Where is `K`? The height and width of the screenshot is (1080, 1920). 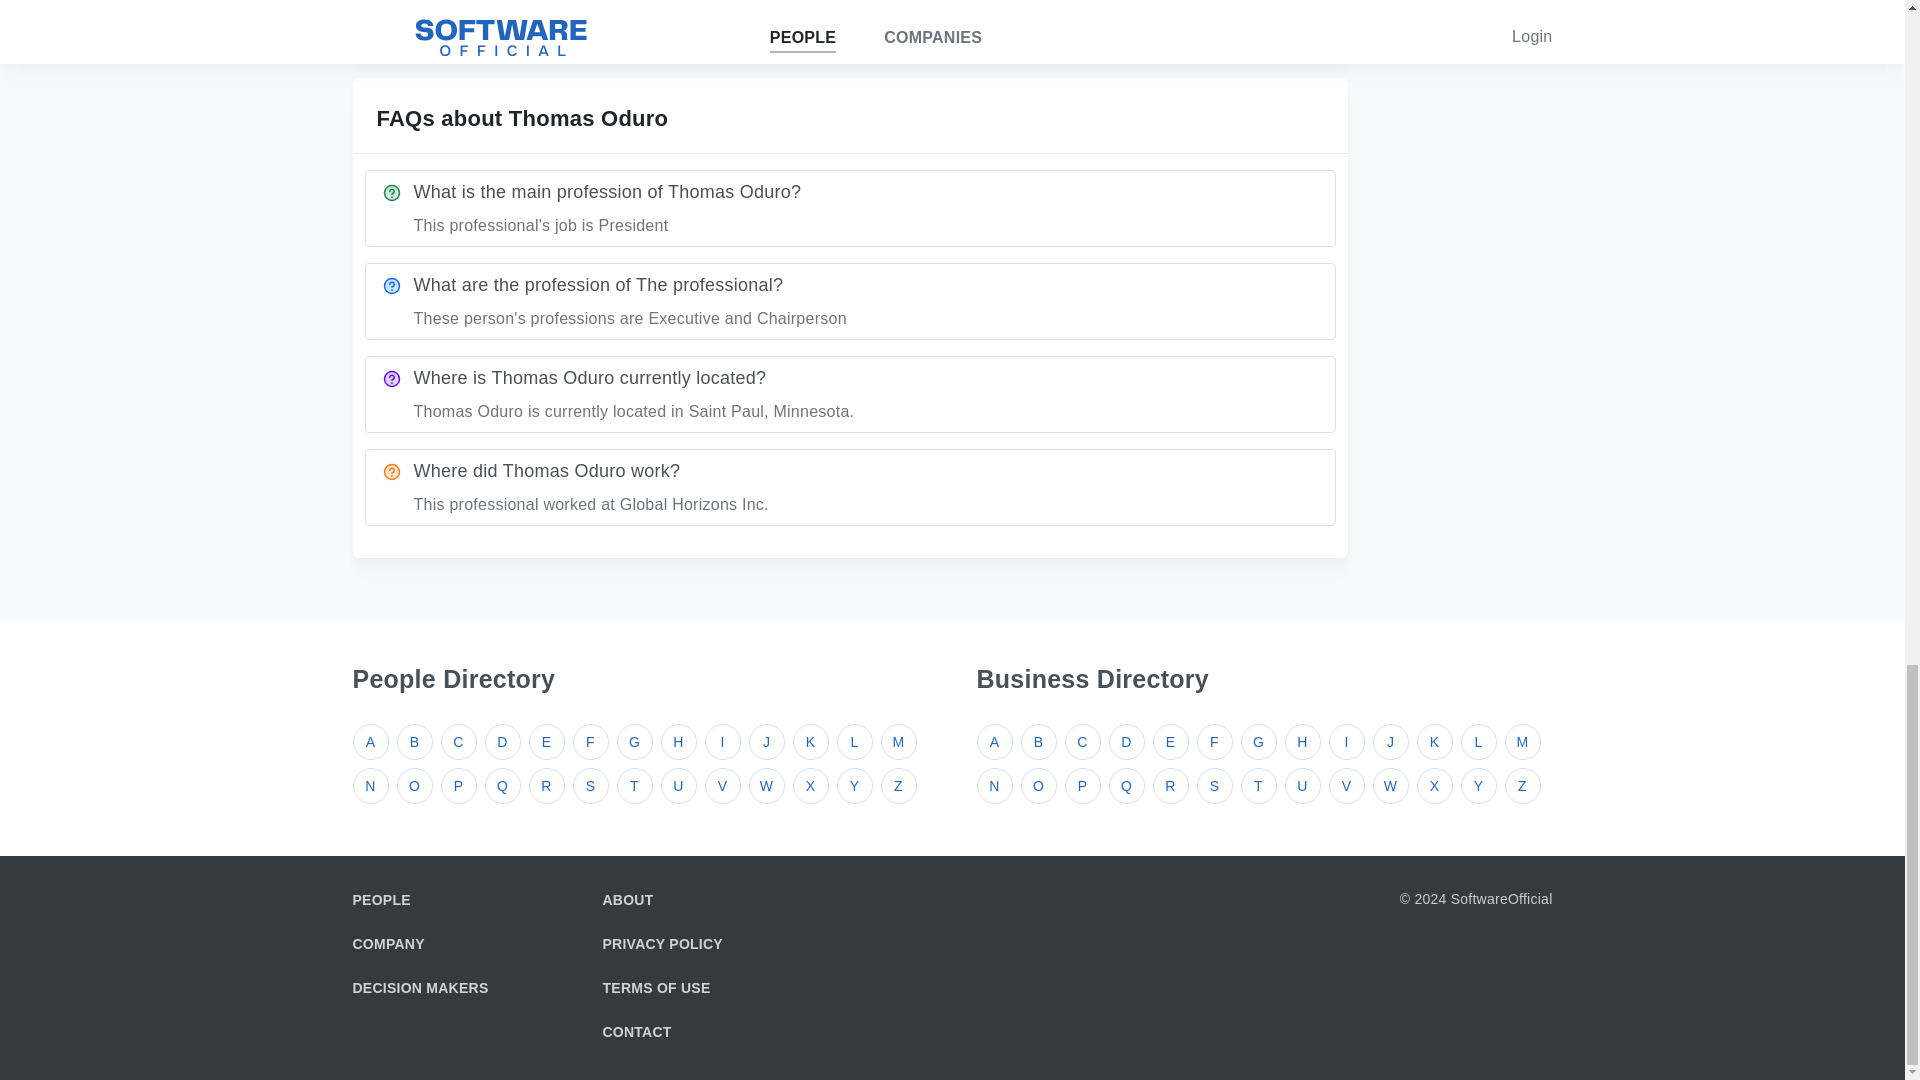
K is located at coordinates (809, 742).